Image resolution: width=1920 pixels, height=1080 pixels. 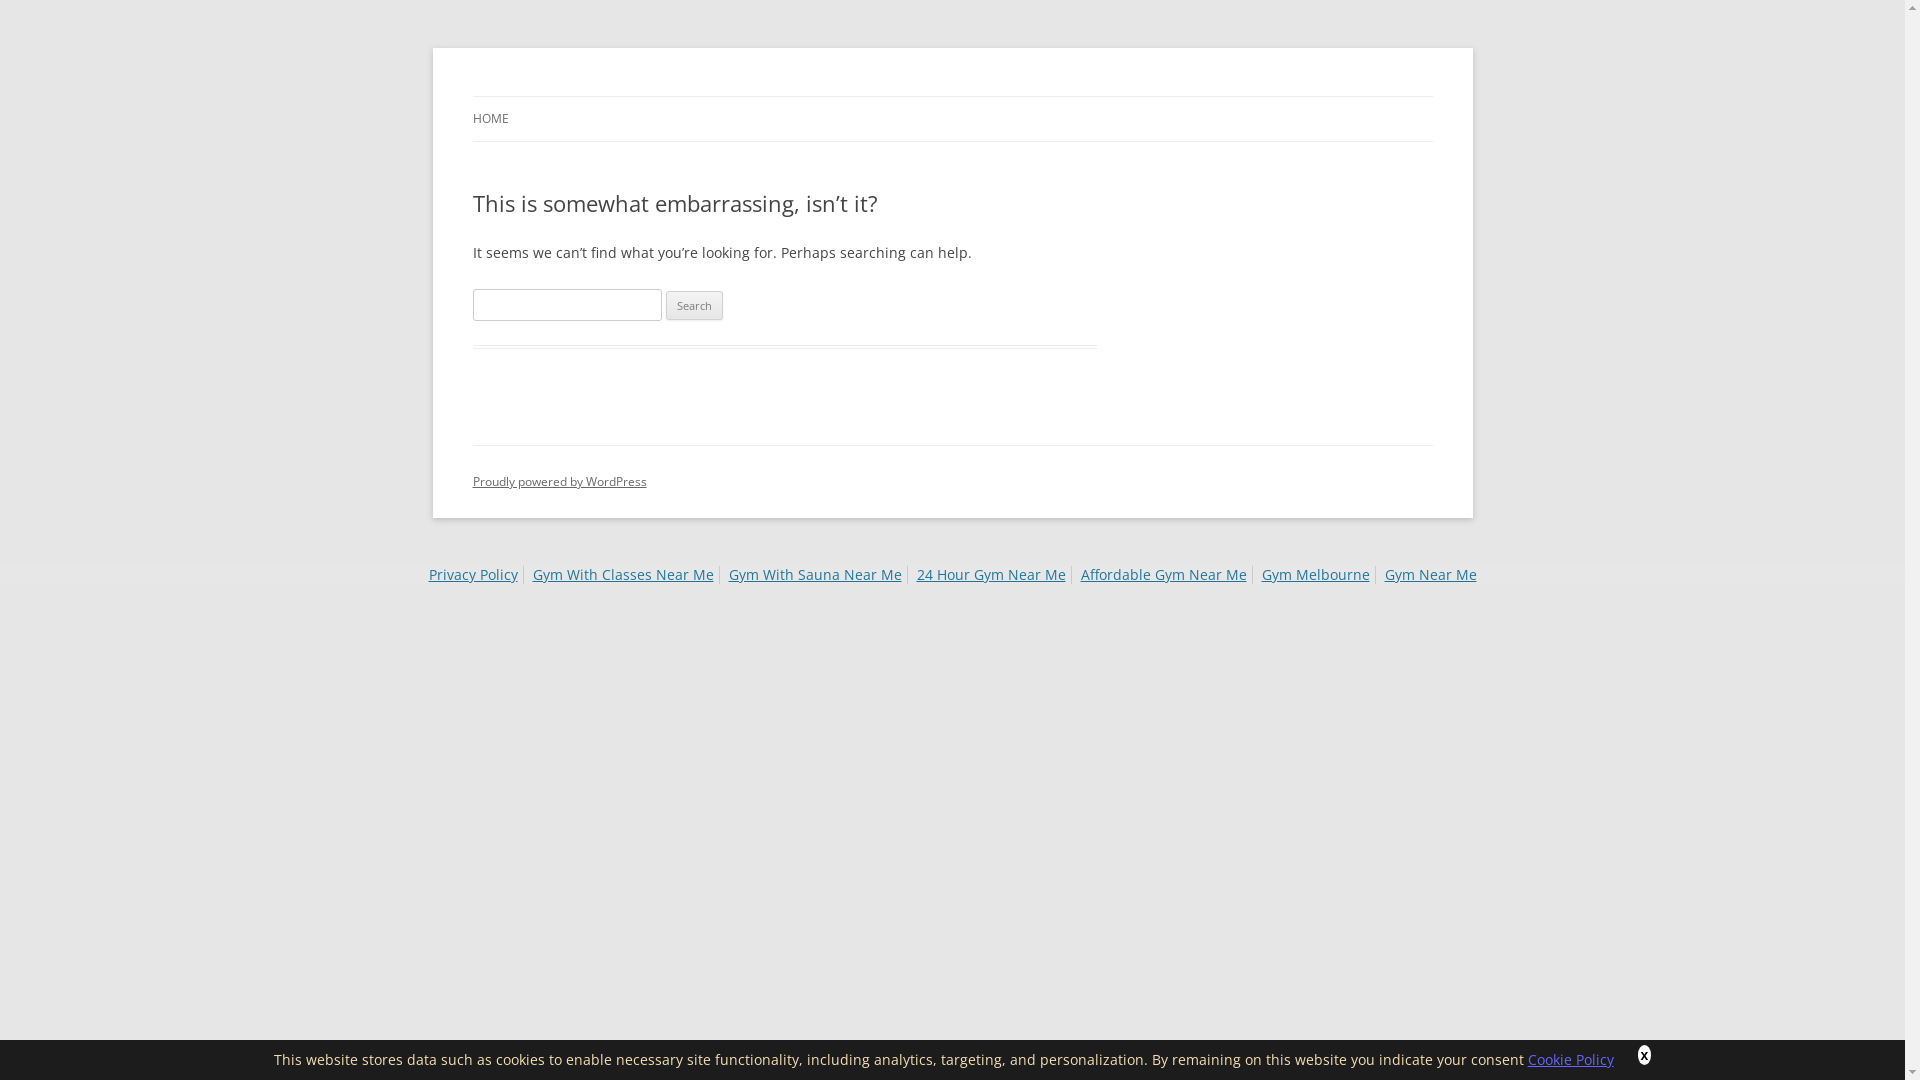 I want to click on HOME, so click(x=490, y=119).